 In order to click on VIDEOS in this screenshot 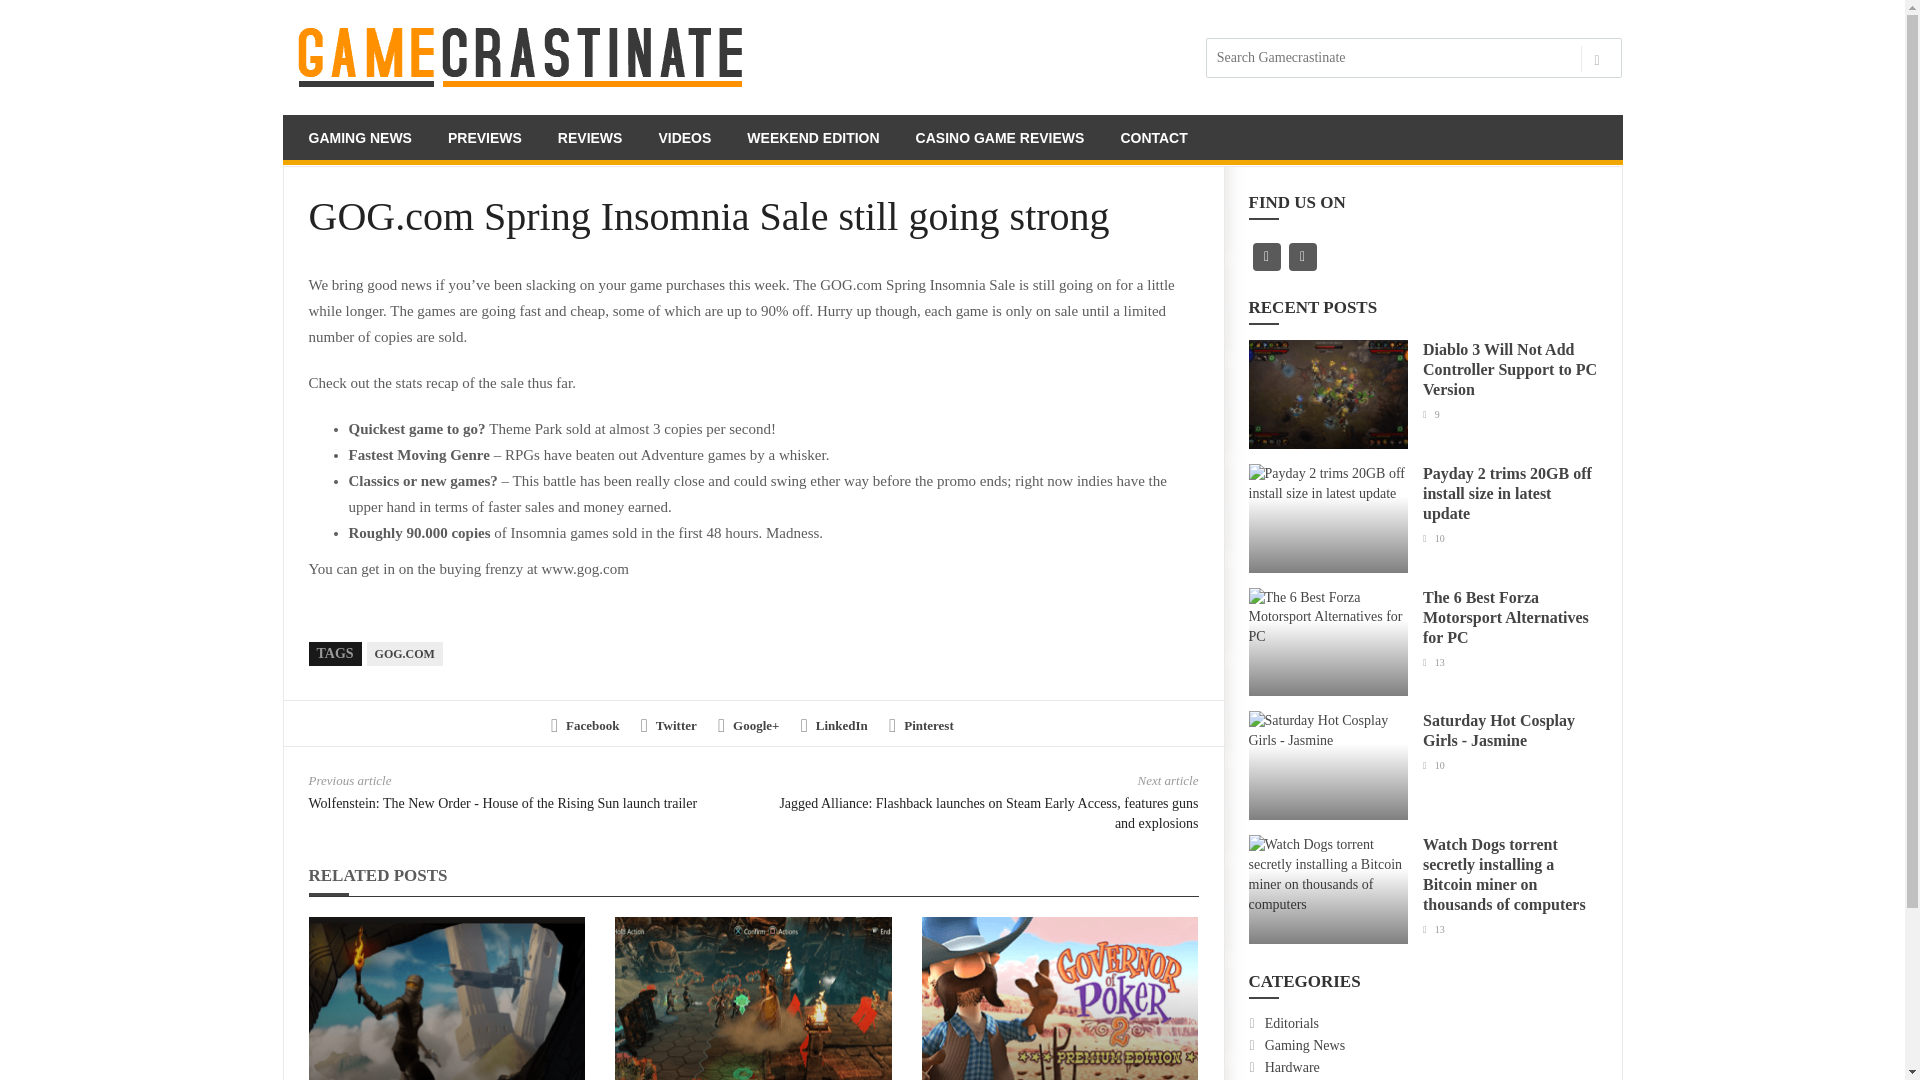, I will do `click(684, 140)`.